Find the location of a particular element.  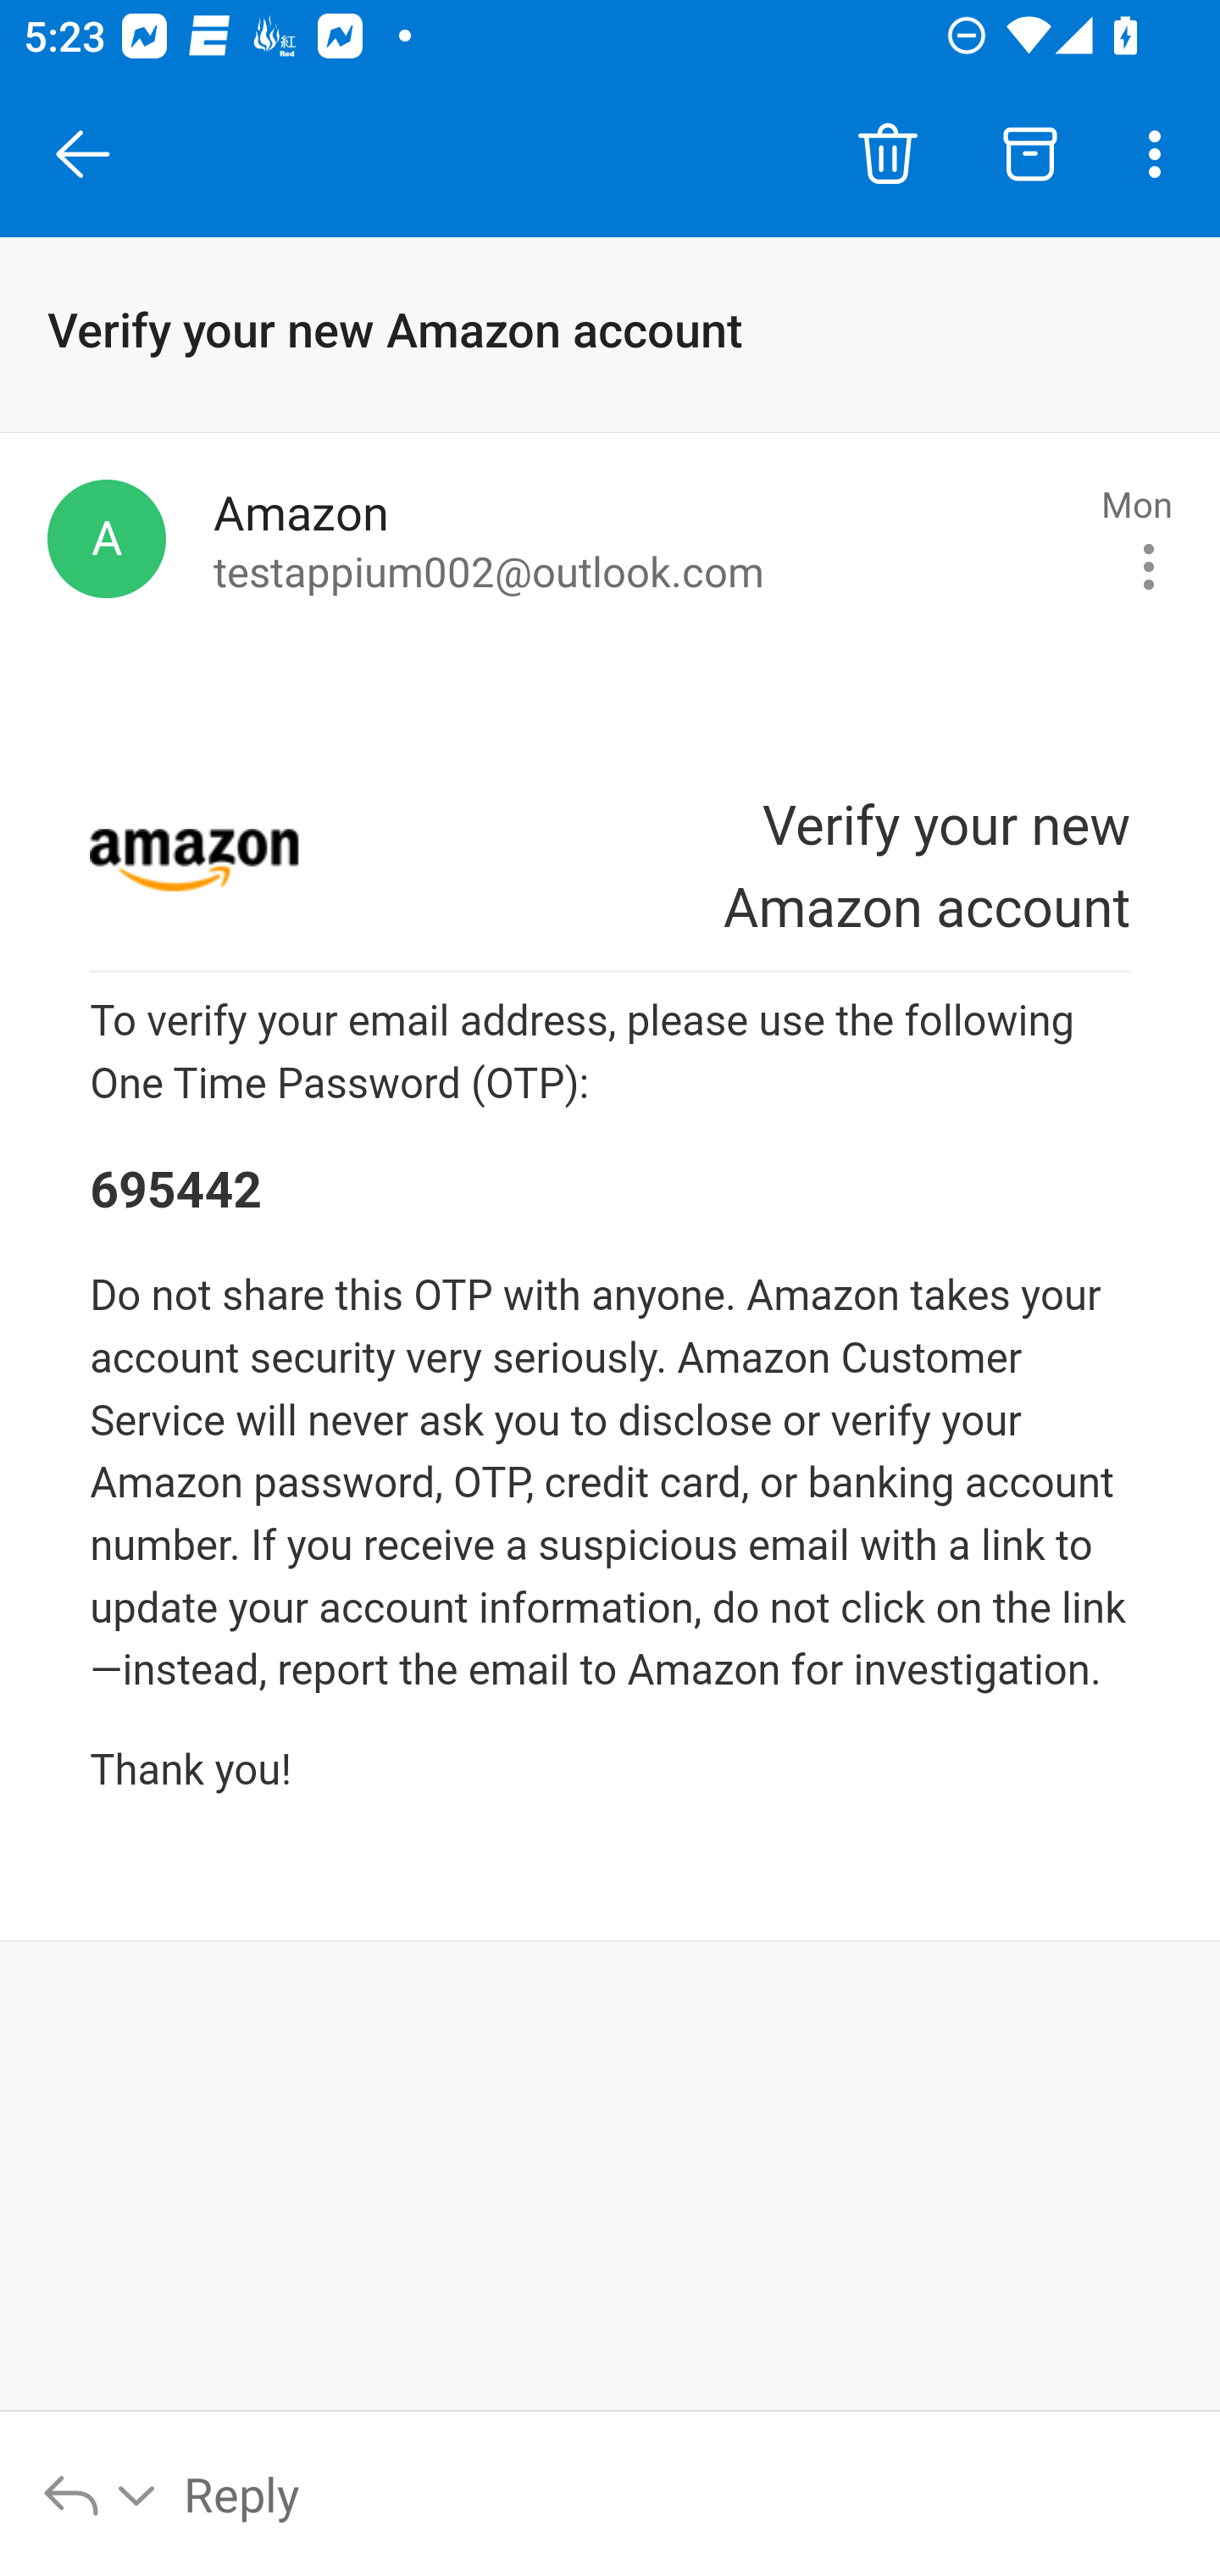

Close is located at coordinates (83, 154).